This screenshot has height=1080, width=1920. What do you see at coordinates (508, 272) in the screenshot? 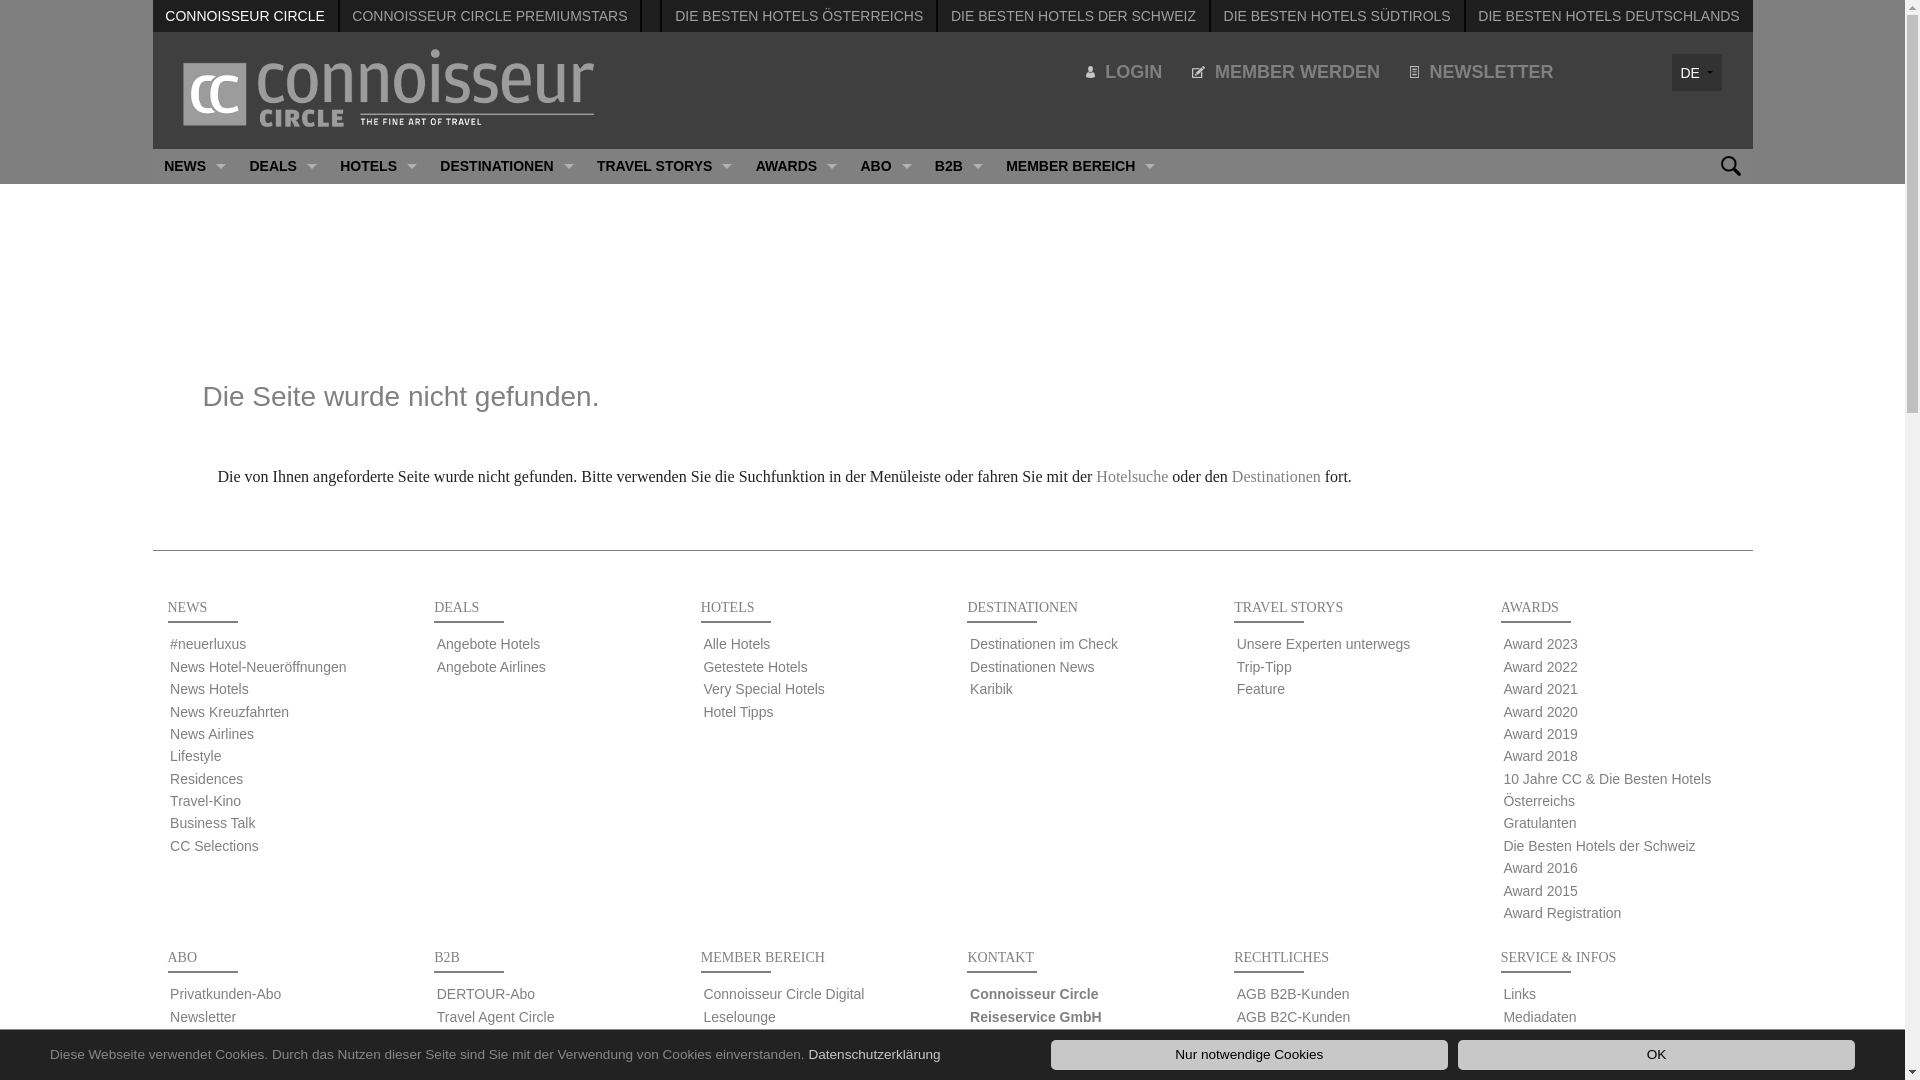
I see `KARIBIK` at bounding box center [508, 272].